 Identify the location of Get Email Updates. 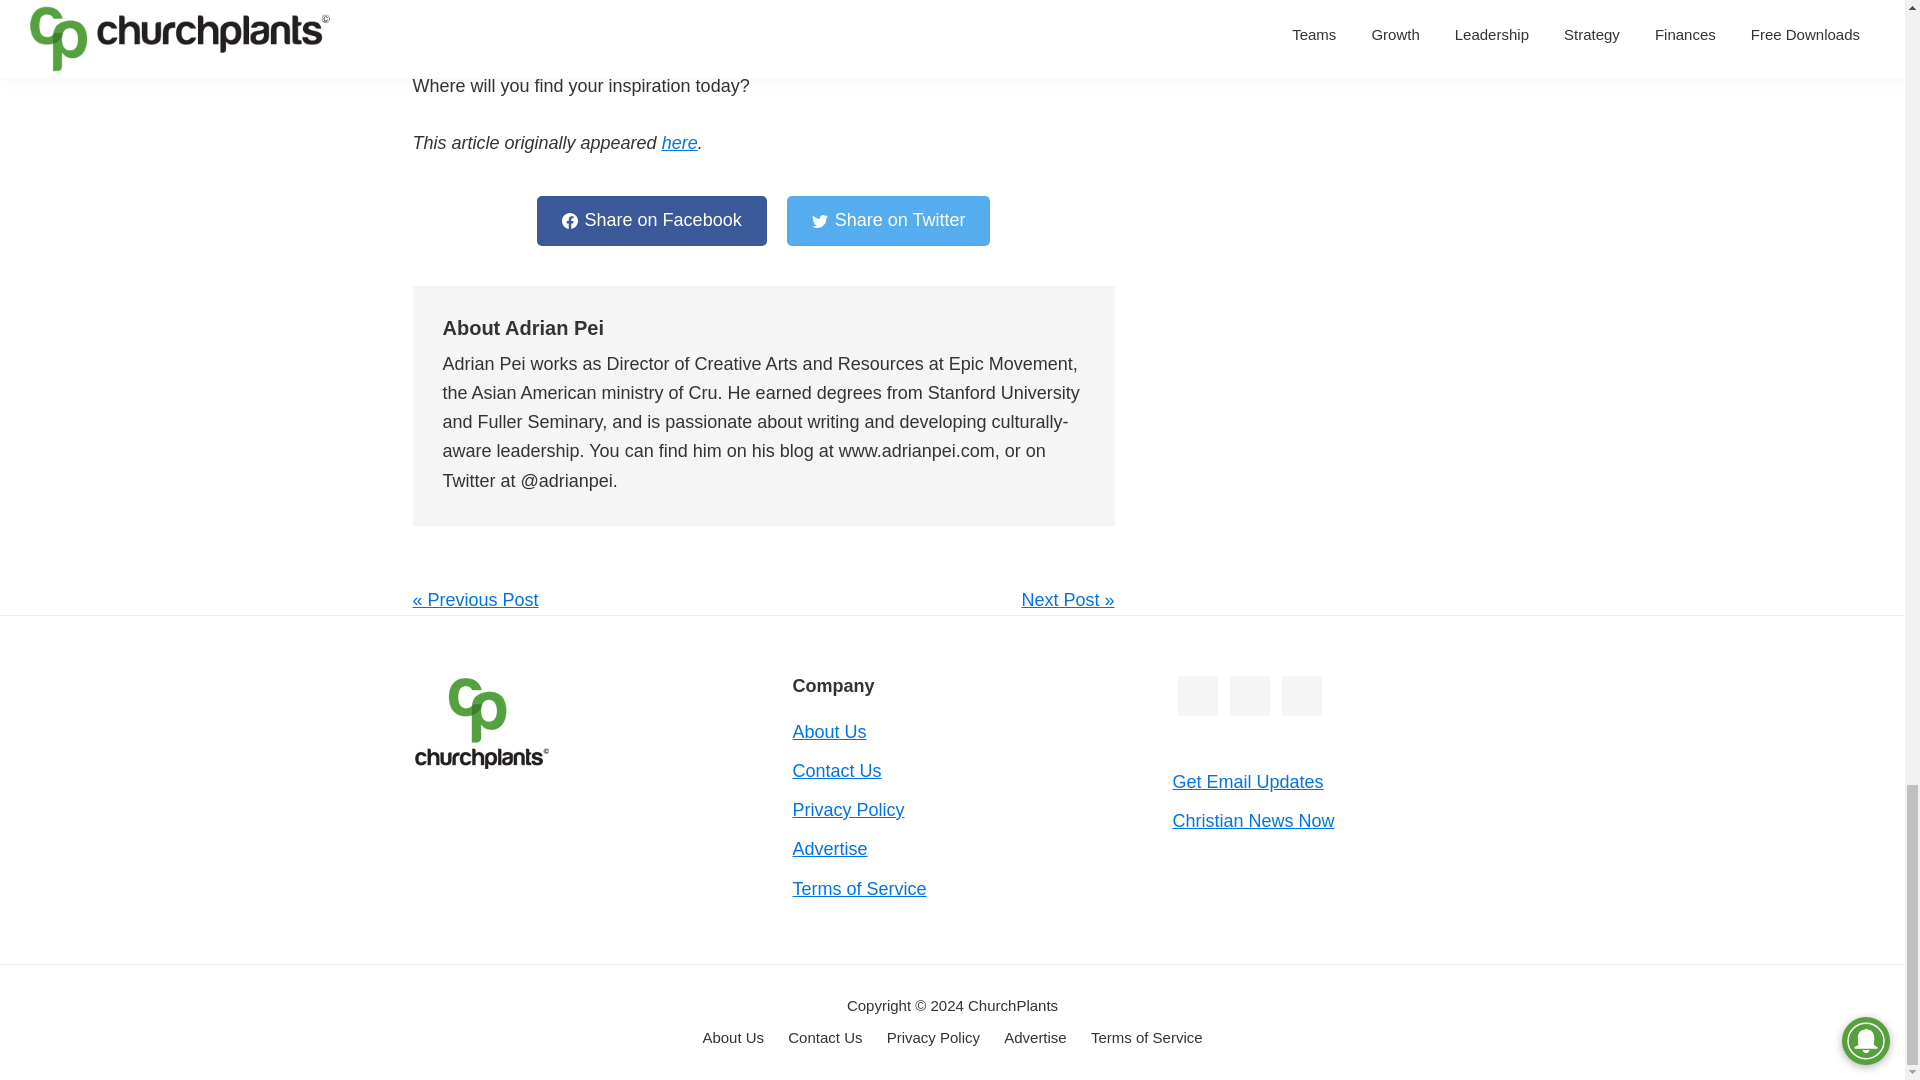
(1246, 782).